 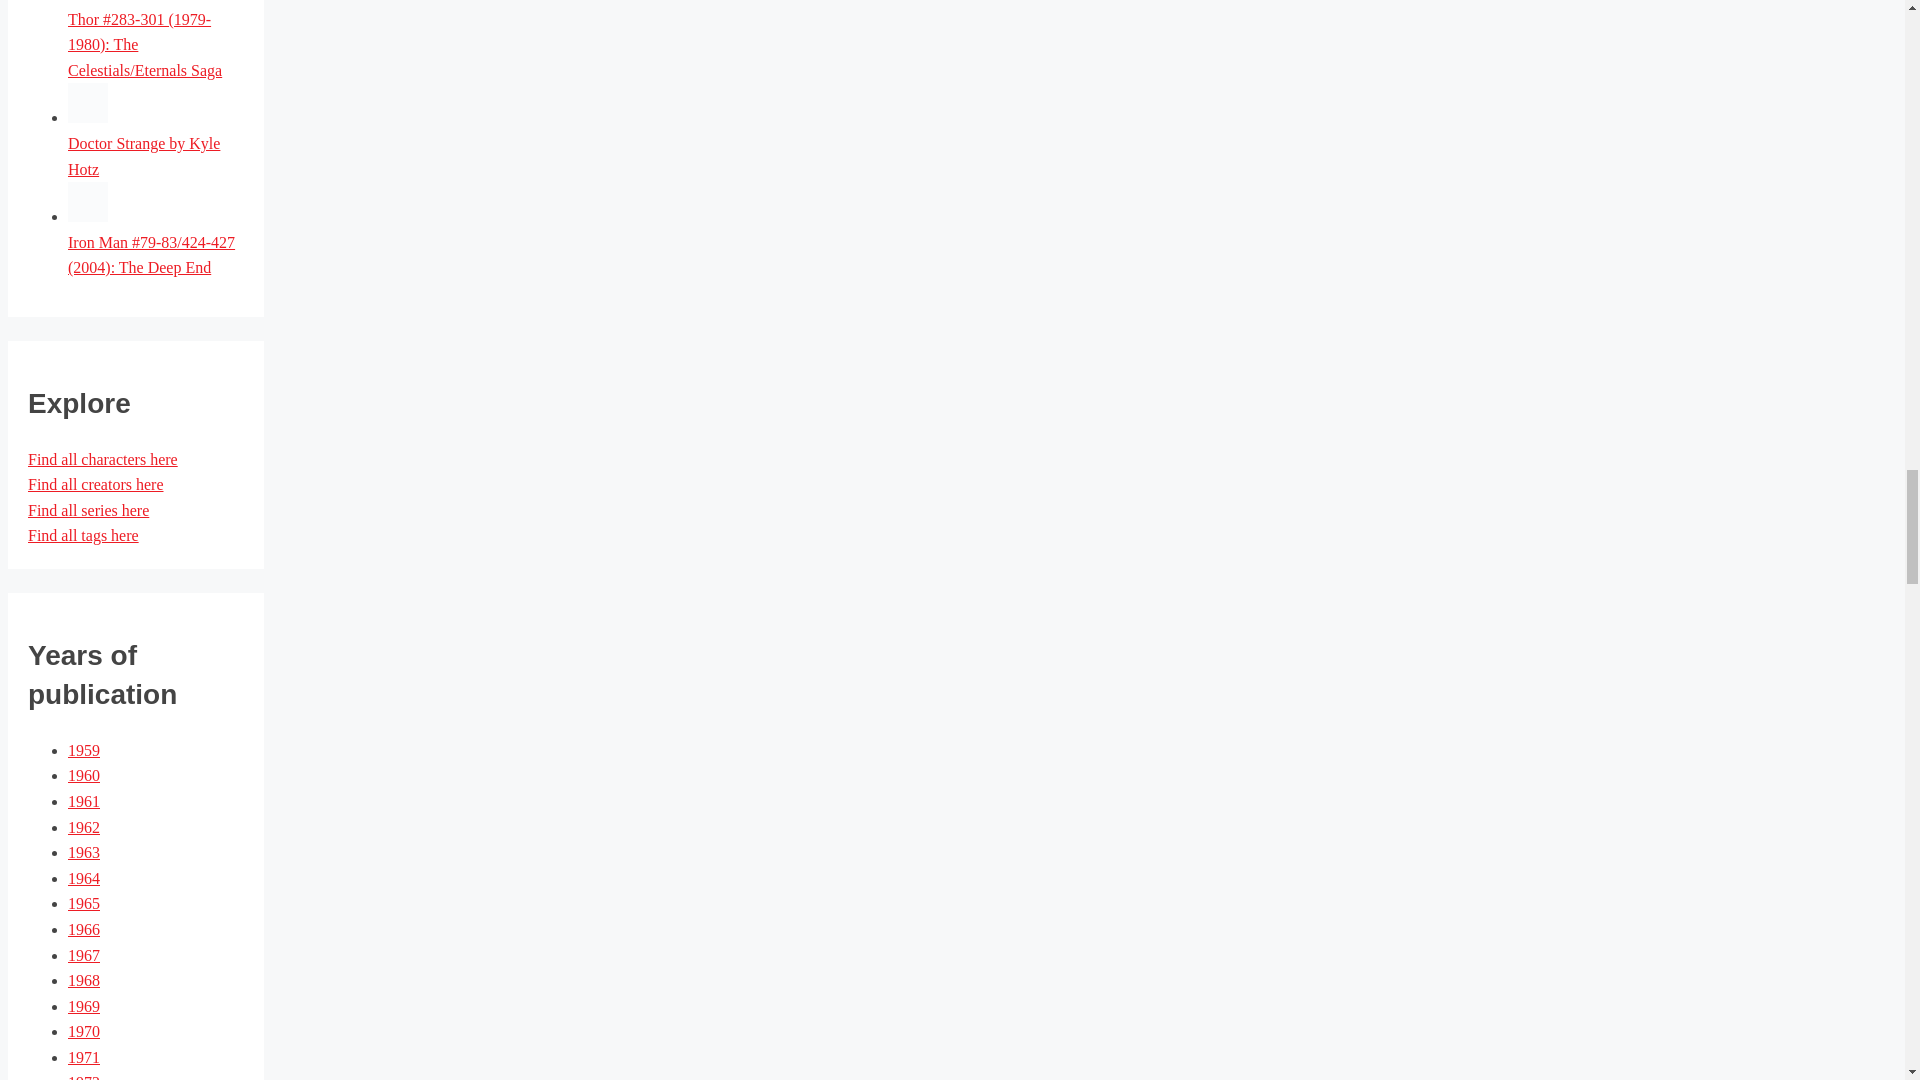 I want to click on Doctor Strange by Kyle Hotz, so click(x=144, y=156).